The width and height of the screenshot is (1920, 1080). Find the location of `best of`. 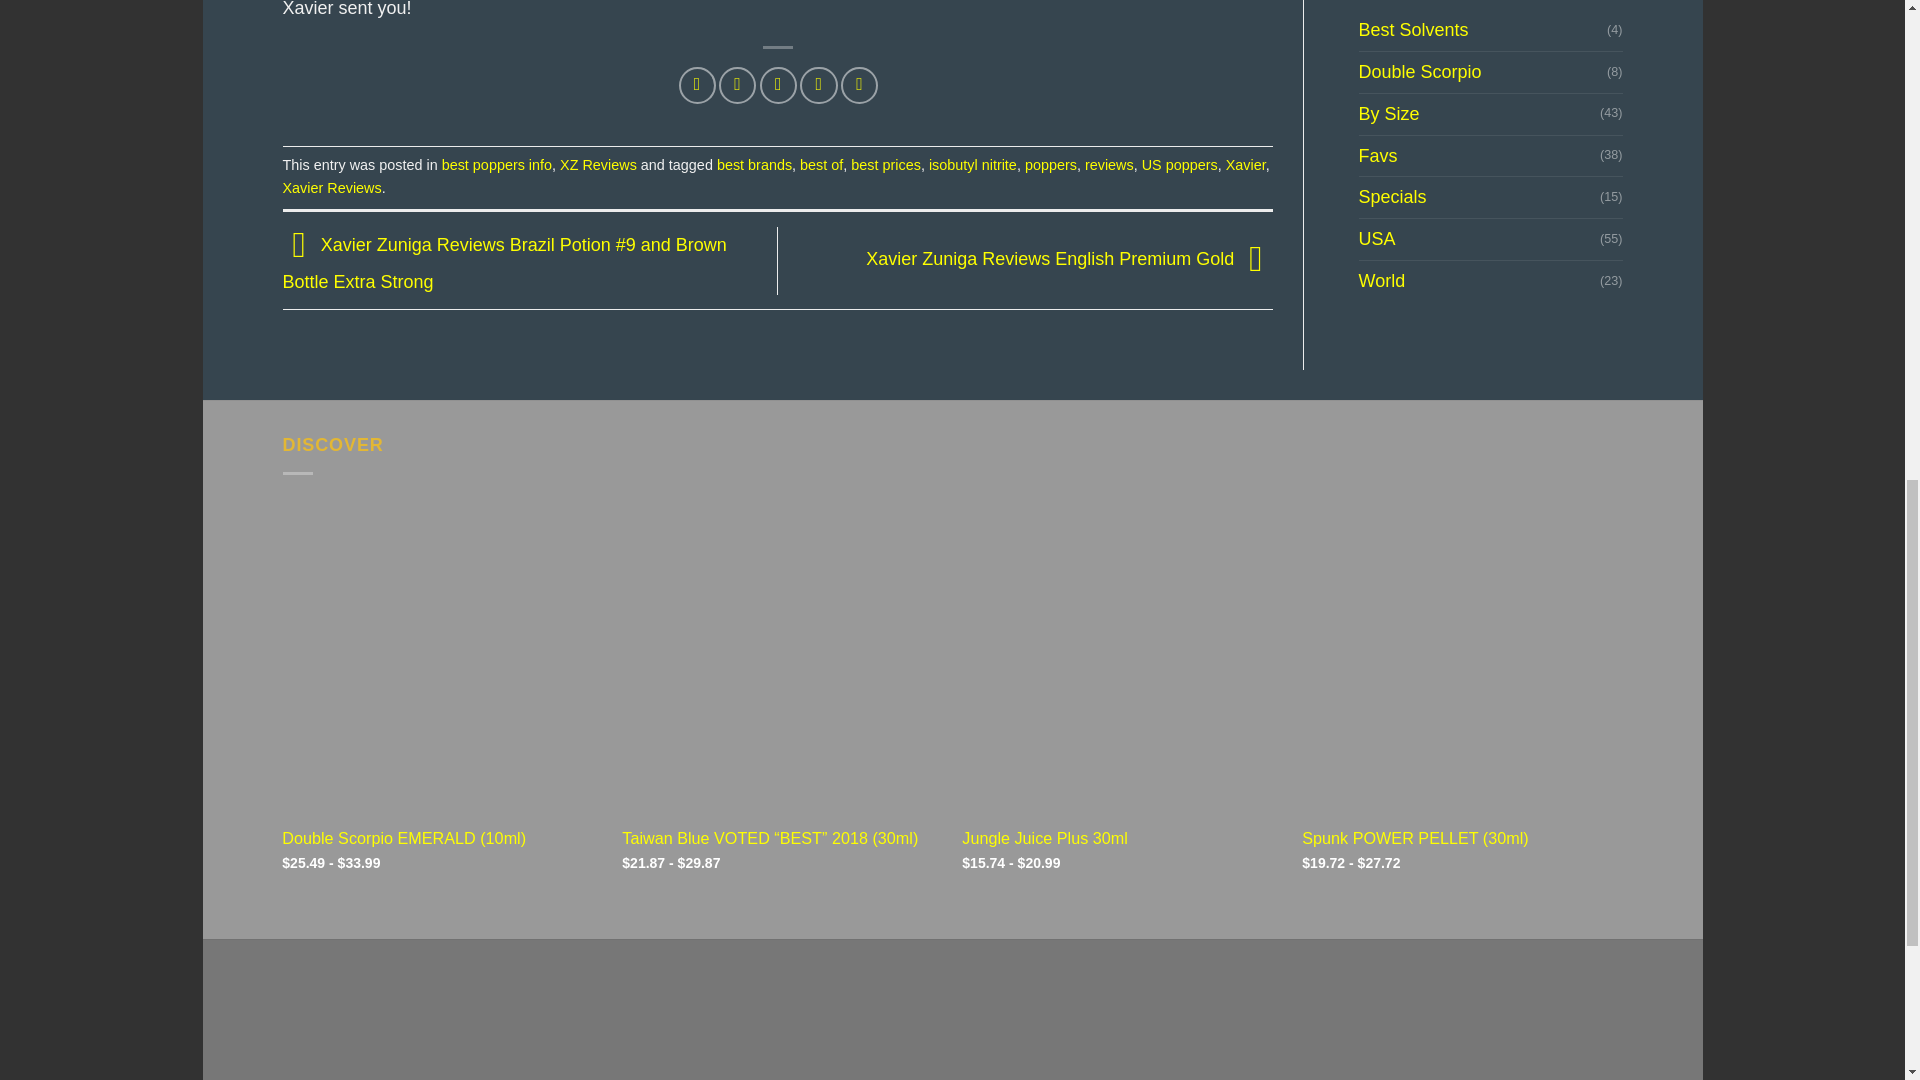

best of is located at coordinates (821, 164).